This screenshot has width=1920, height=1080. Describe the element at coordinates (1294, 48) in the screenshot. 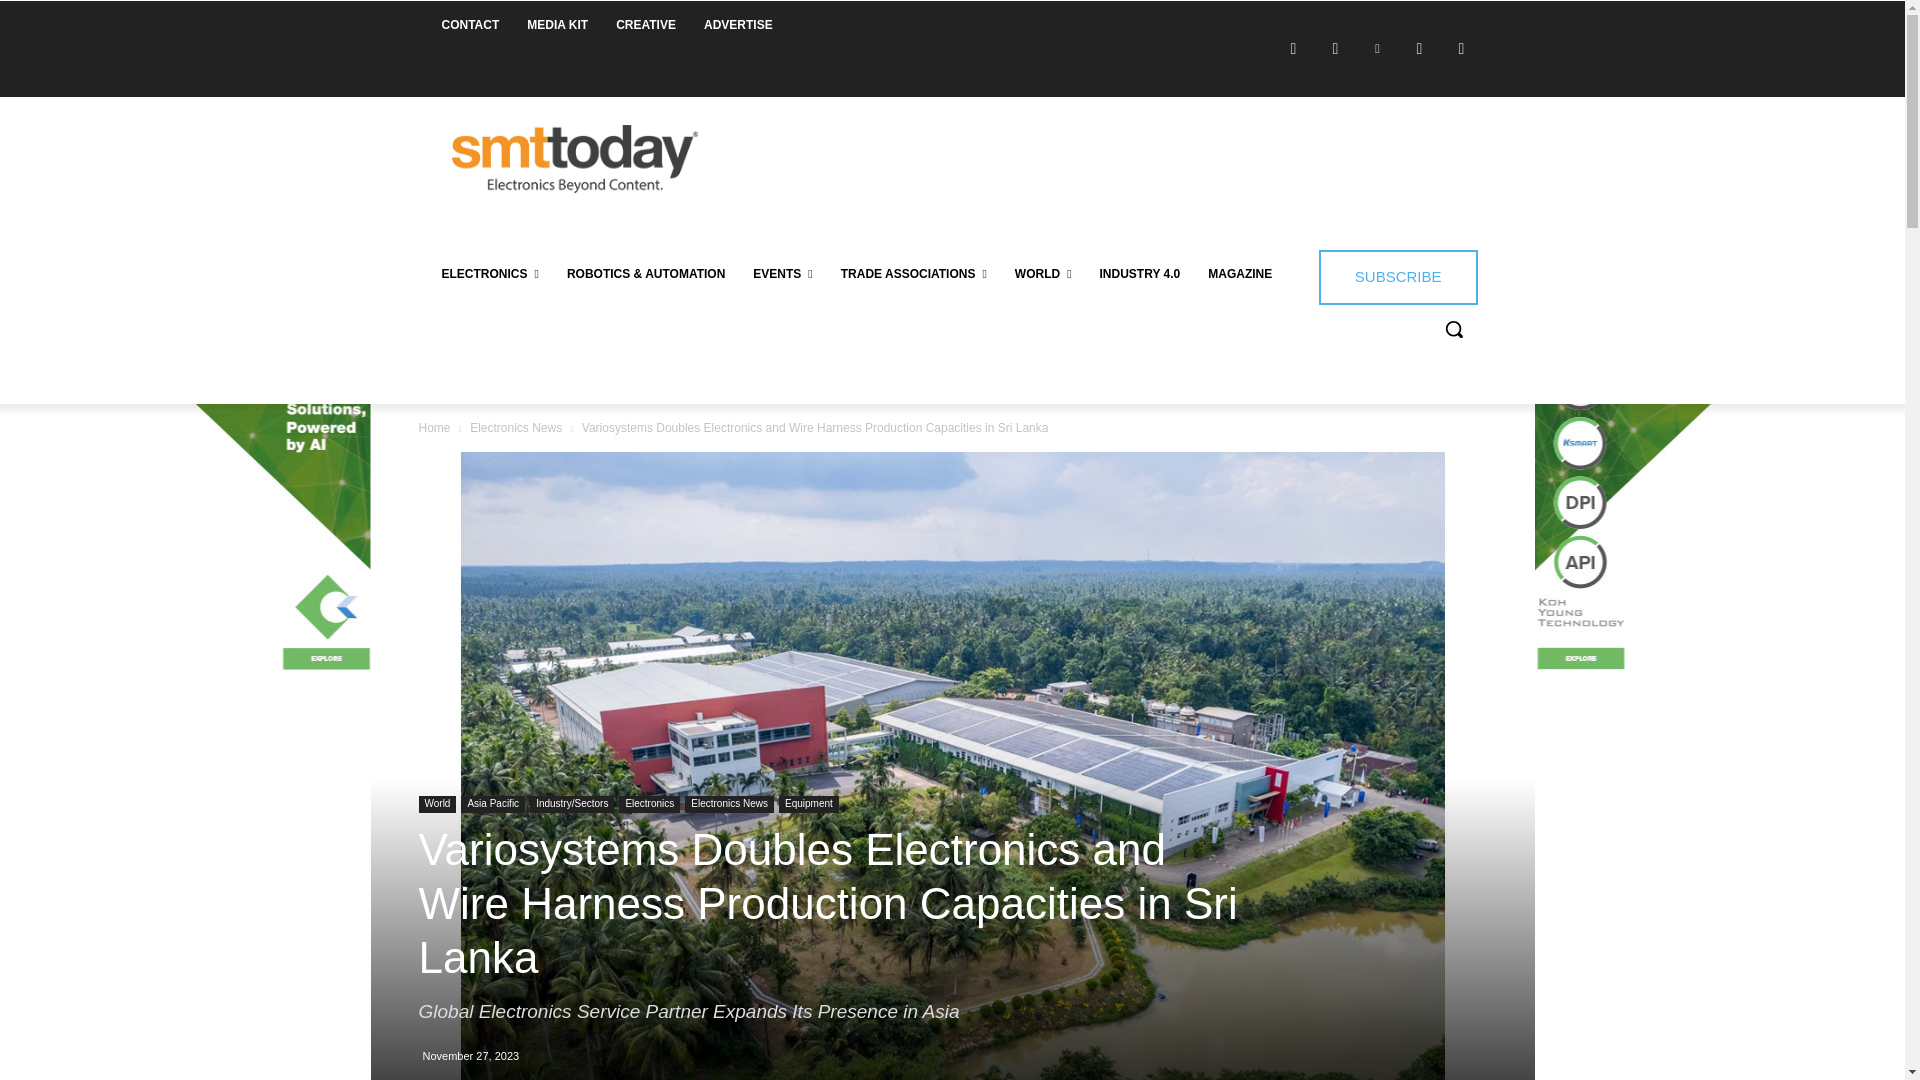

I see `Facebook` at that location.